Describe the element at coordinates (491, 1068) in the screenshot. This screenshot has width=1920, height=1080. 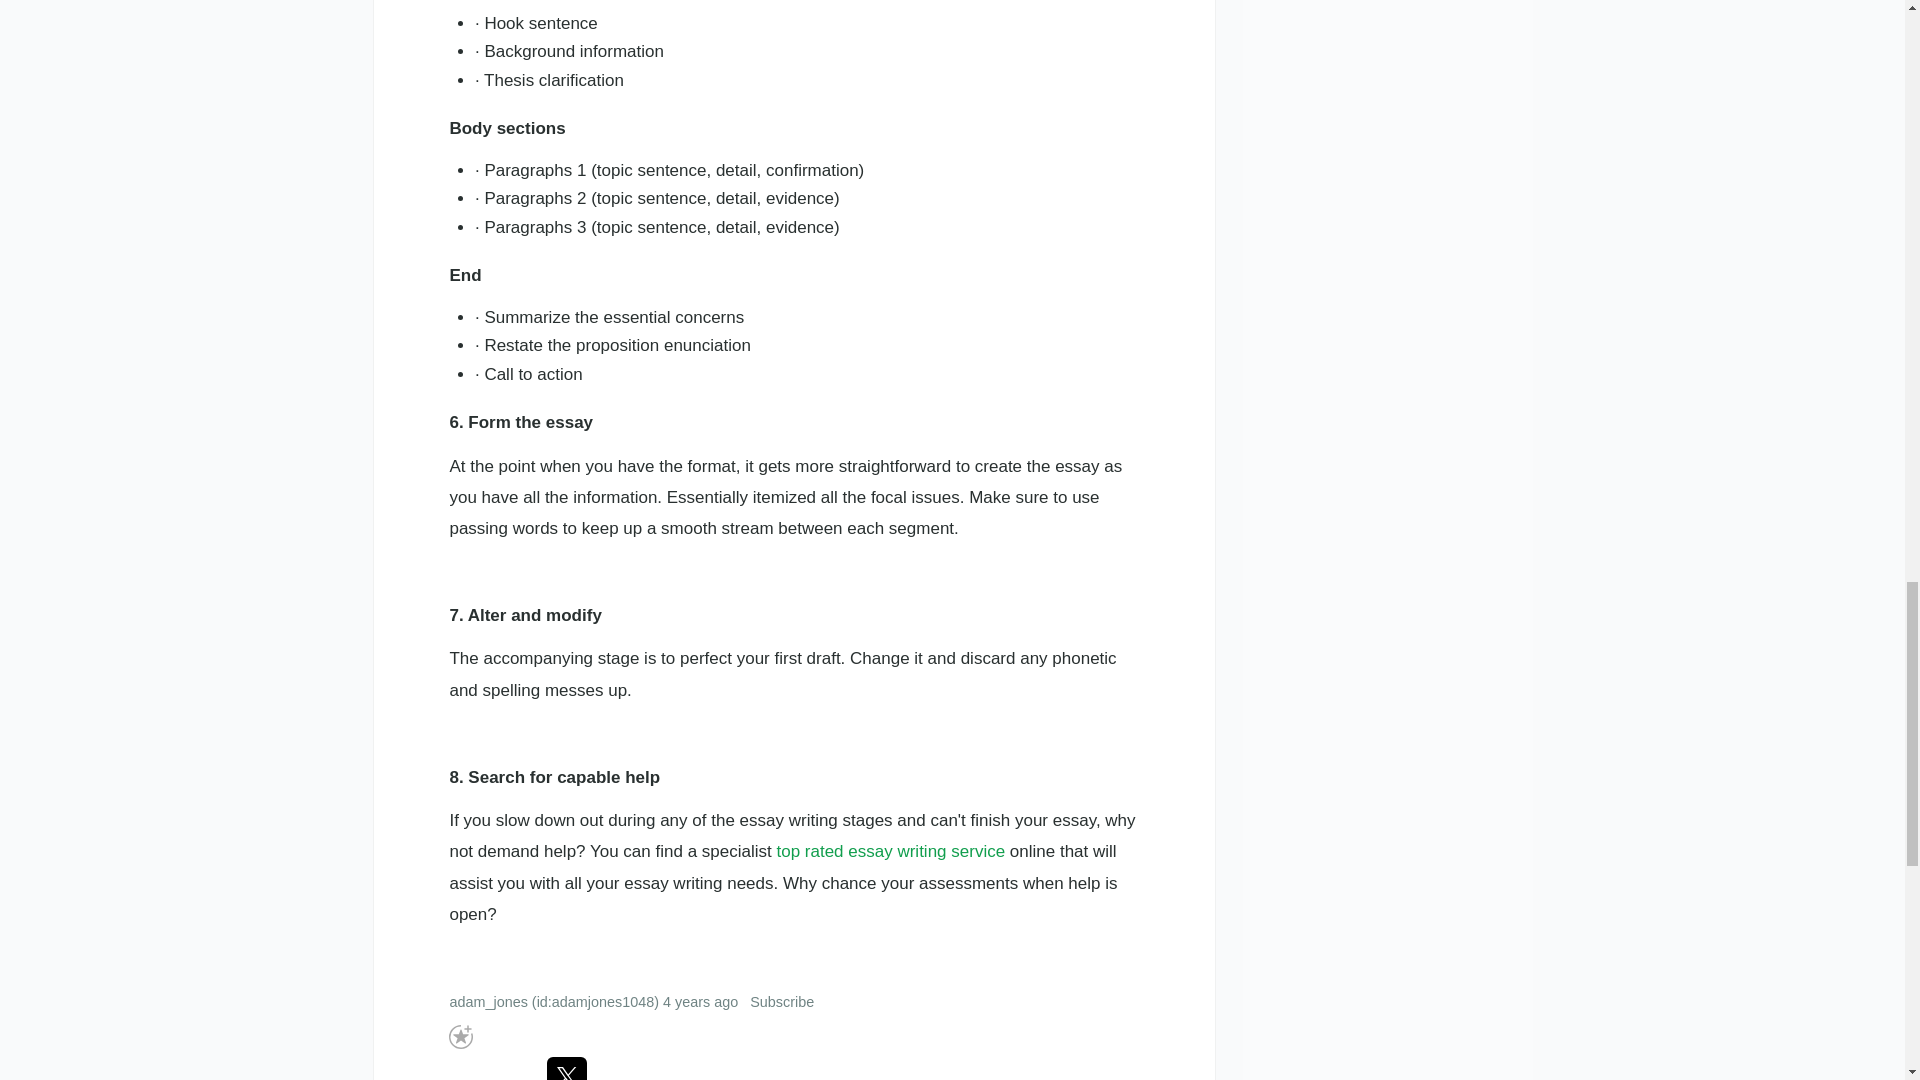
I see `Bookmark this entry on Hatena::Bookmark` at that location.